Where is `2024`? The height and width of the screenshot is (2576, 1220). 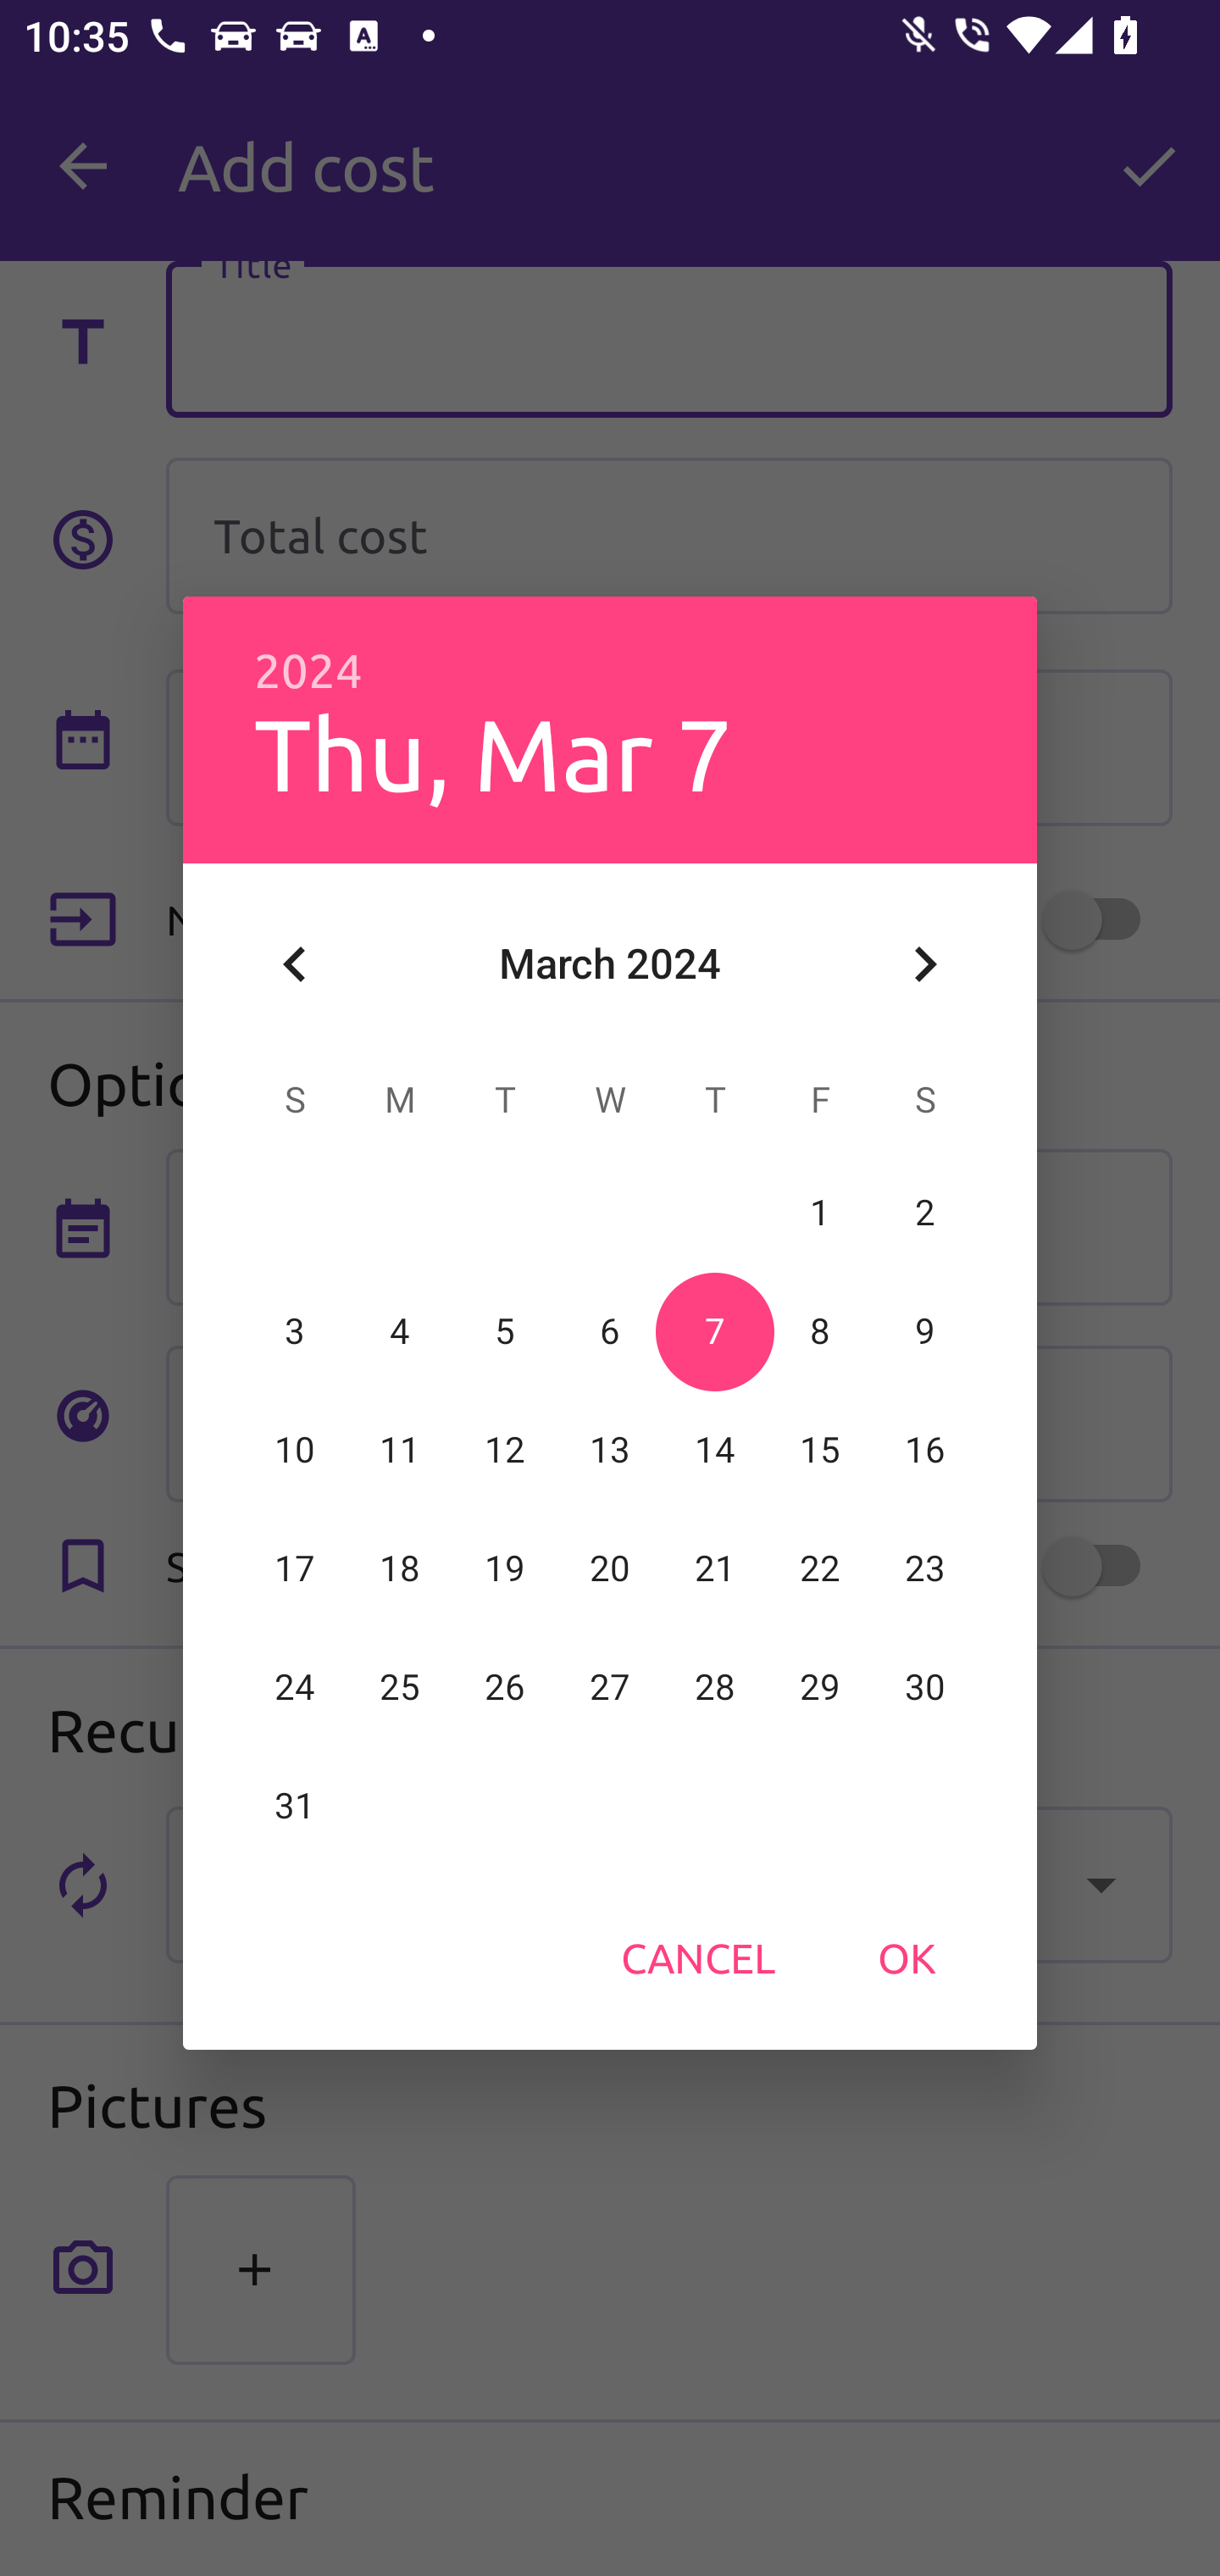
2024 is located at coordinates (308, 671).